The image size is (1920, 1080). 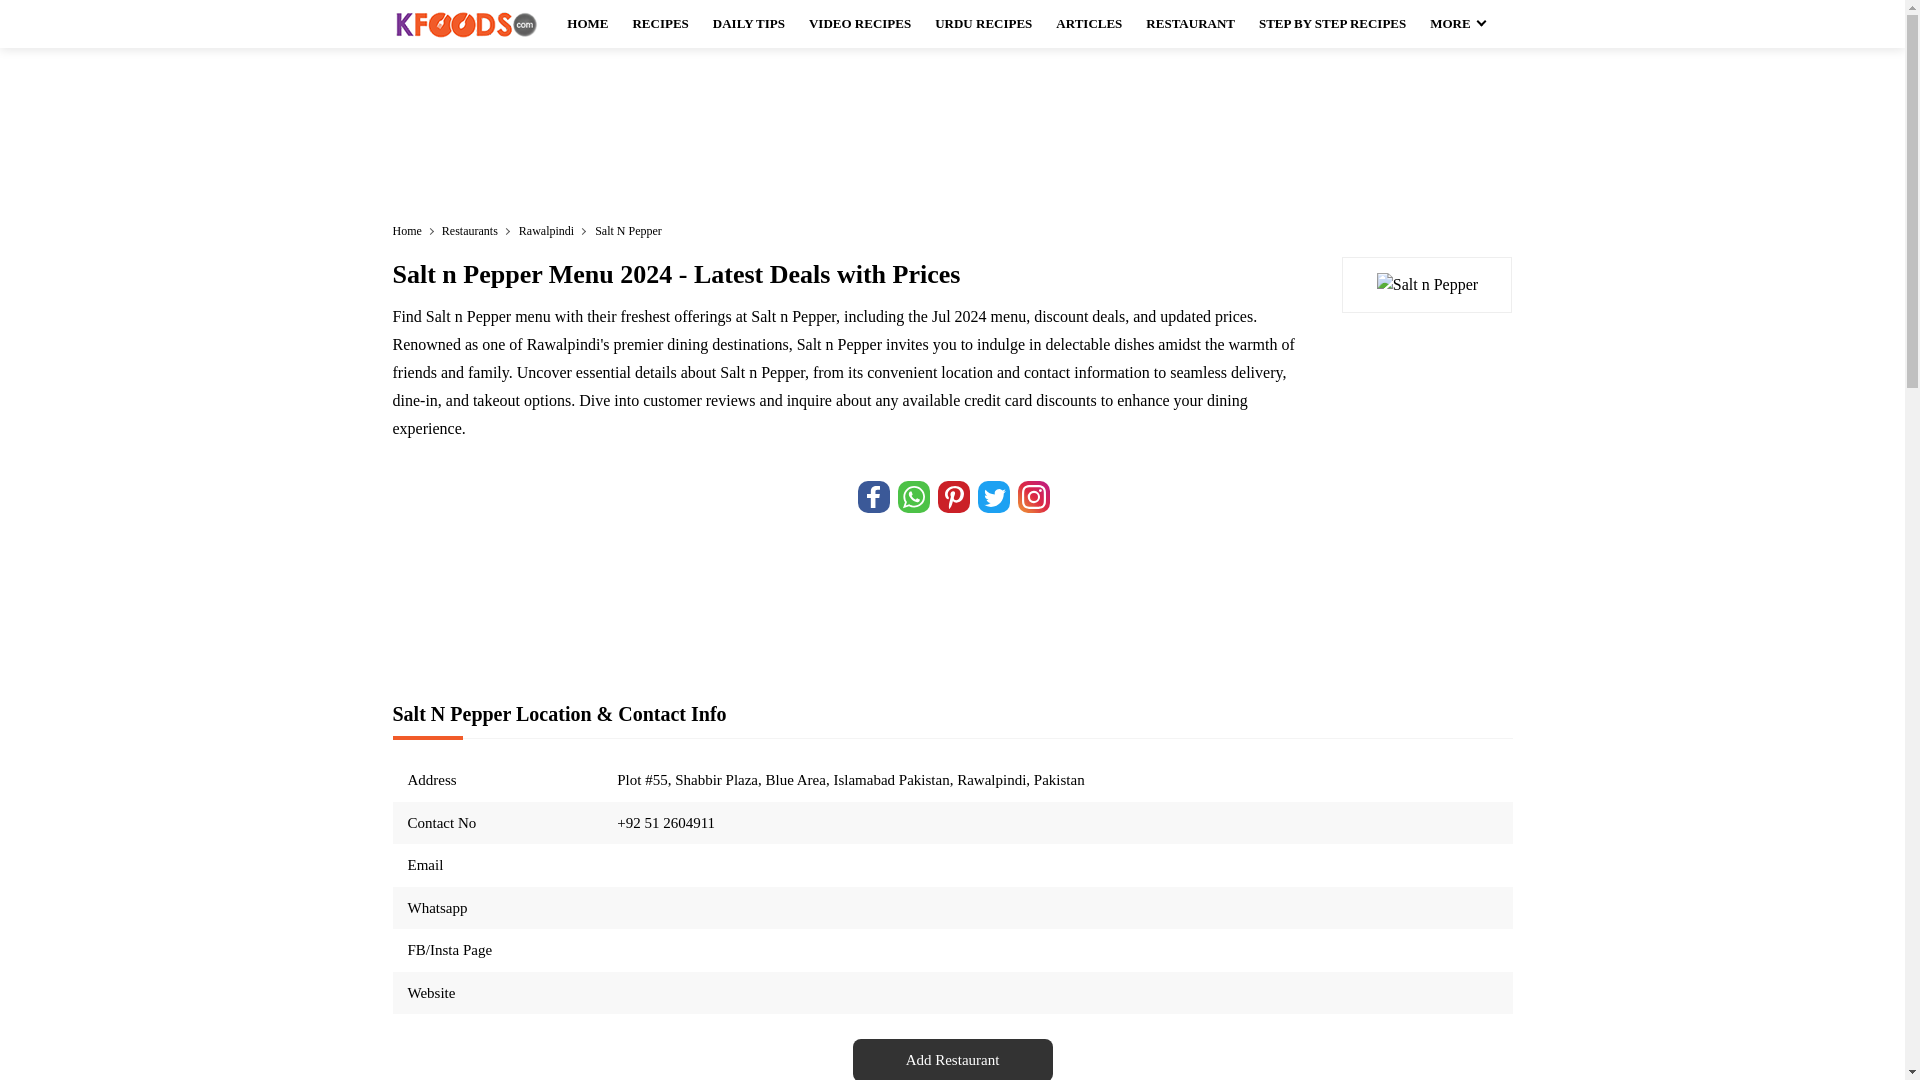 I want to click on VIDEO RECIPES, so click(x=860, y=24).